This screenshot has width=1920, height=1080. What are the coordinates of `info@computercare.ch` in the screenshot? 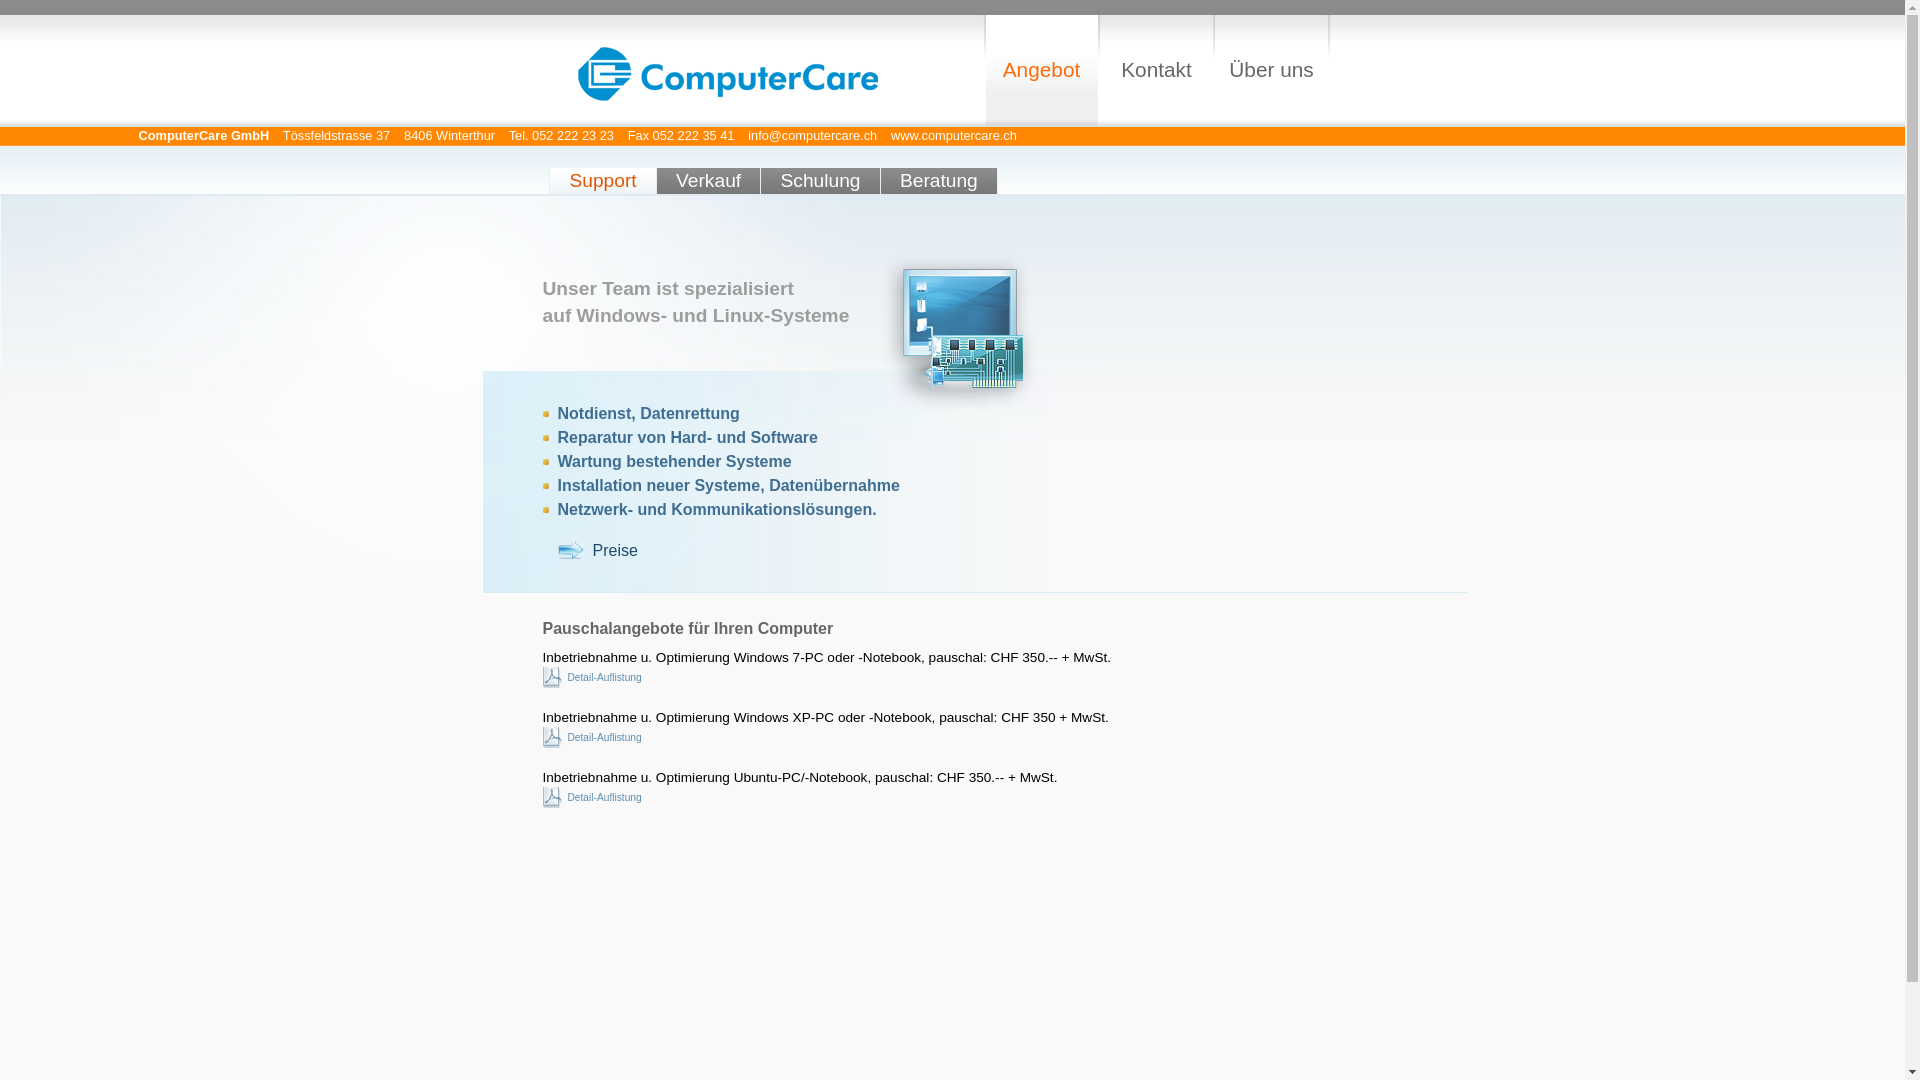 It's located at (812, 136).